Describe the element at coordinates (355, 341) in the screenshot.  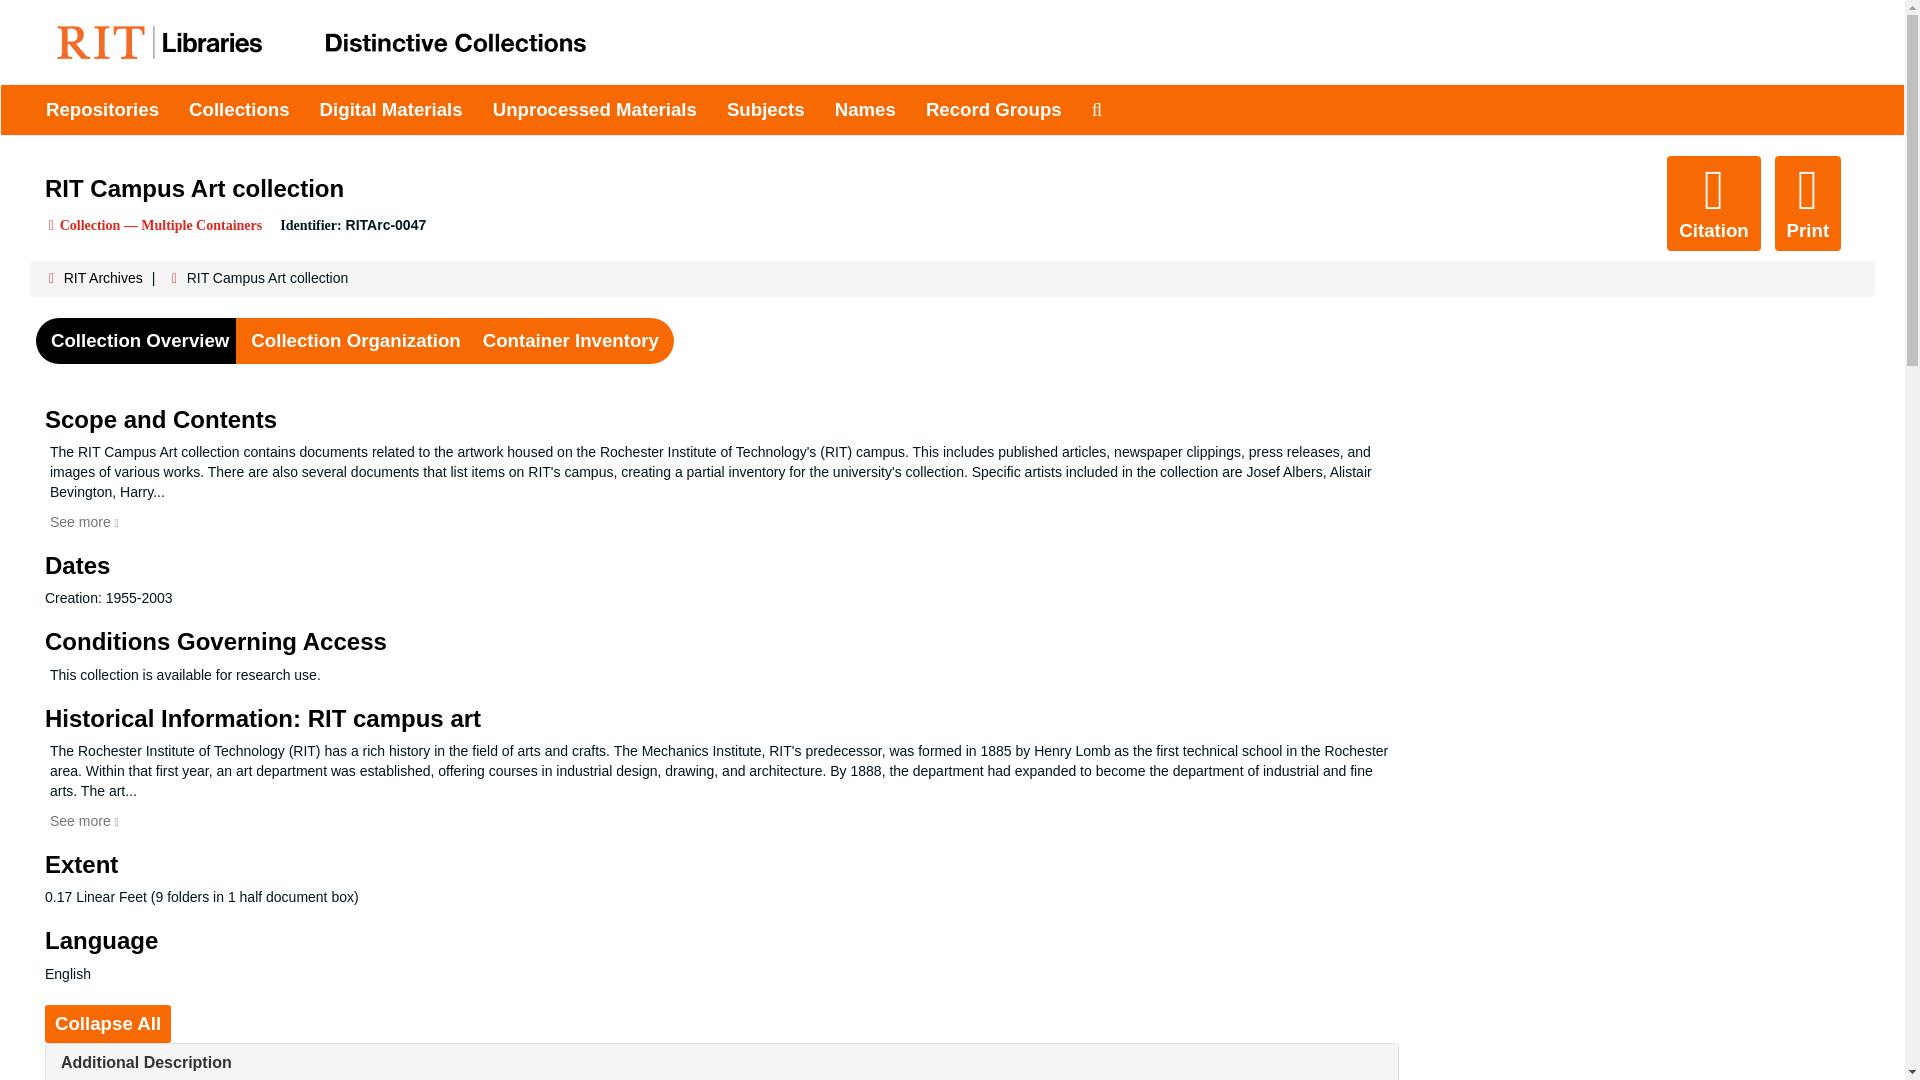
I see `Collection Organization` at that location.